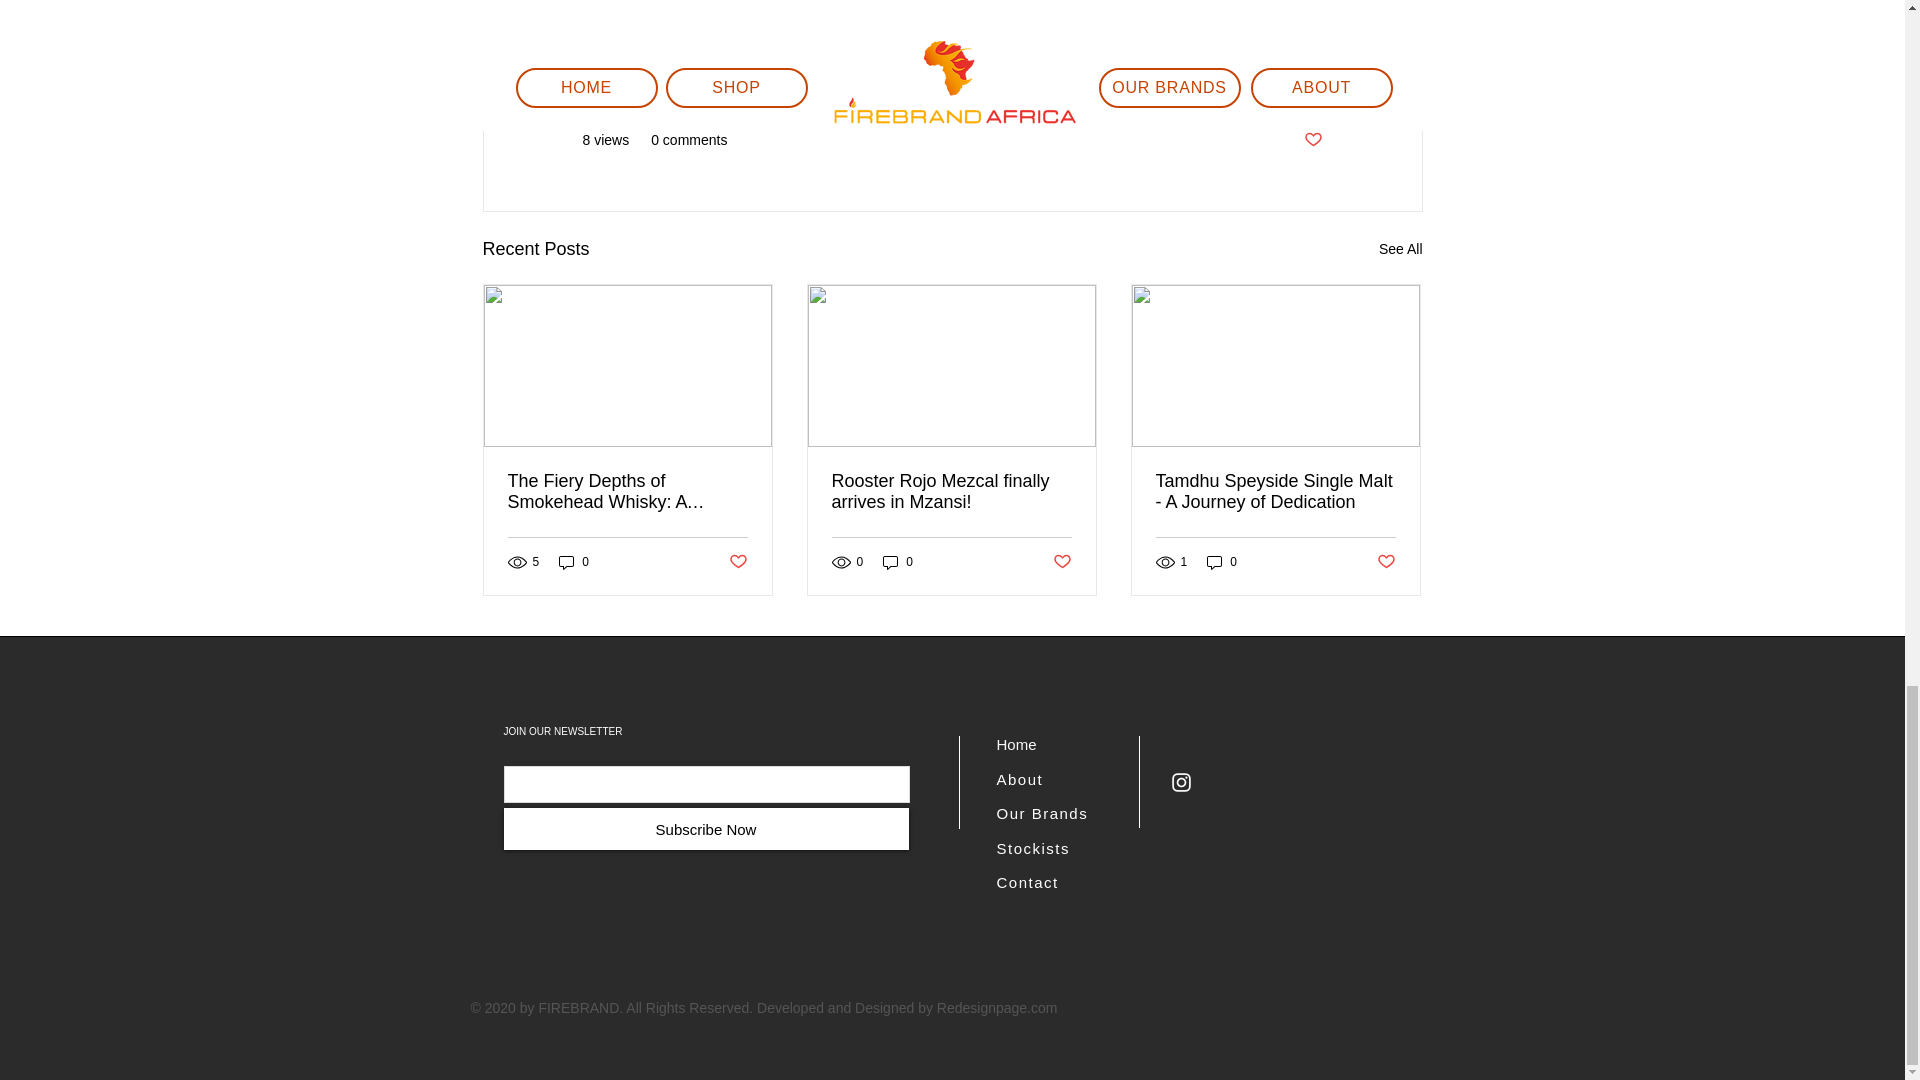  What do you see at coordinates (951, 492) in the screenshot?
I see `Rooster Rojo Mezcal finally arrives in Mzansi!` at bounding box center [951, 492].